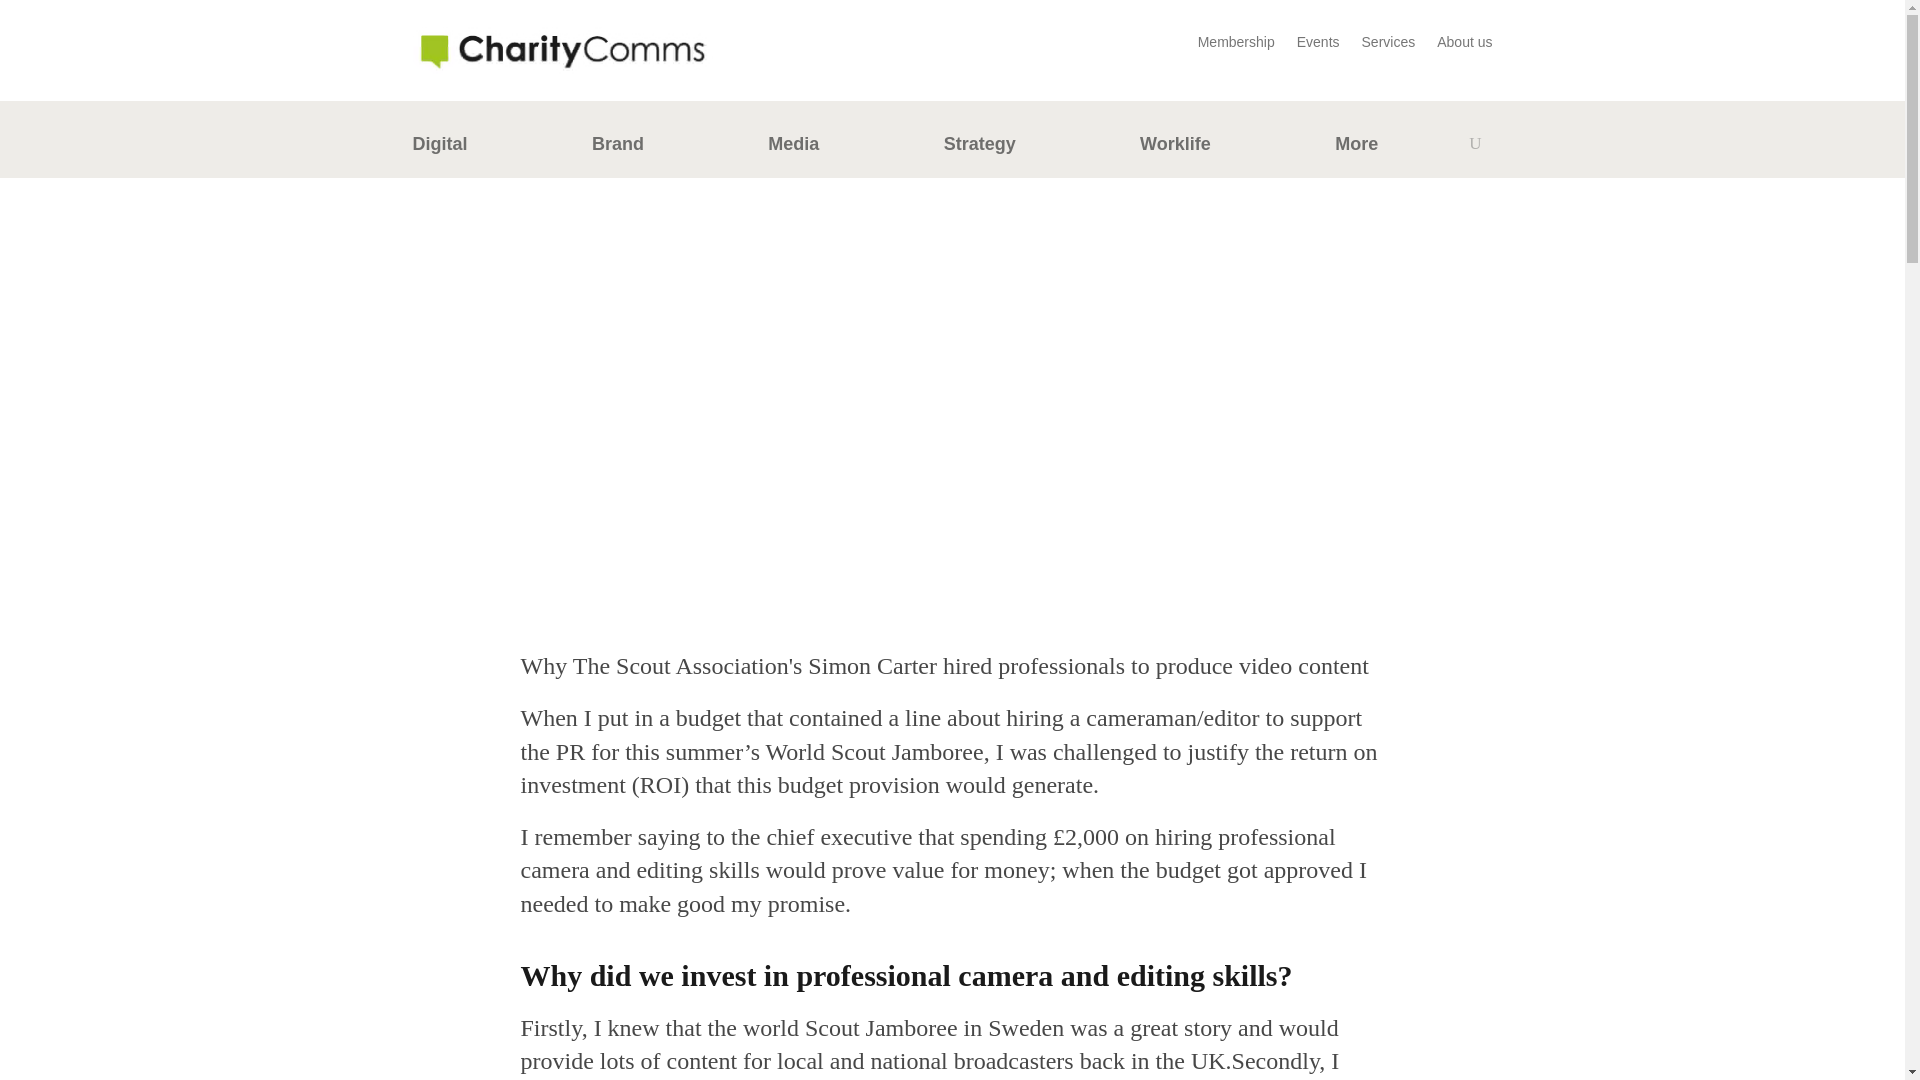 Image resolution: width=1920 pixels, height=1080 pixels. What do you see at coordinates (617, 148) in the screenshot?
I see `Brand` at bounding box center [617, 148].